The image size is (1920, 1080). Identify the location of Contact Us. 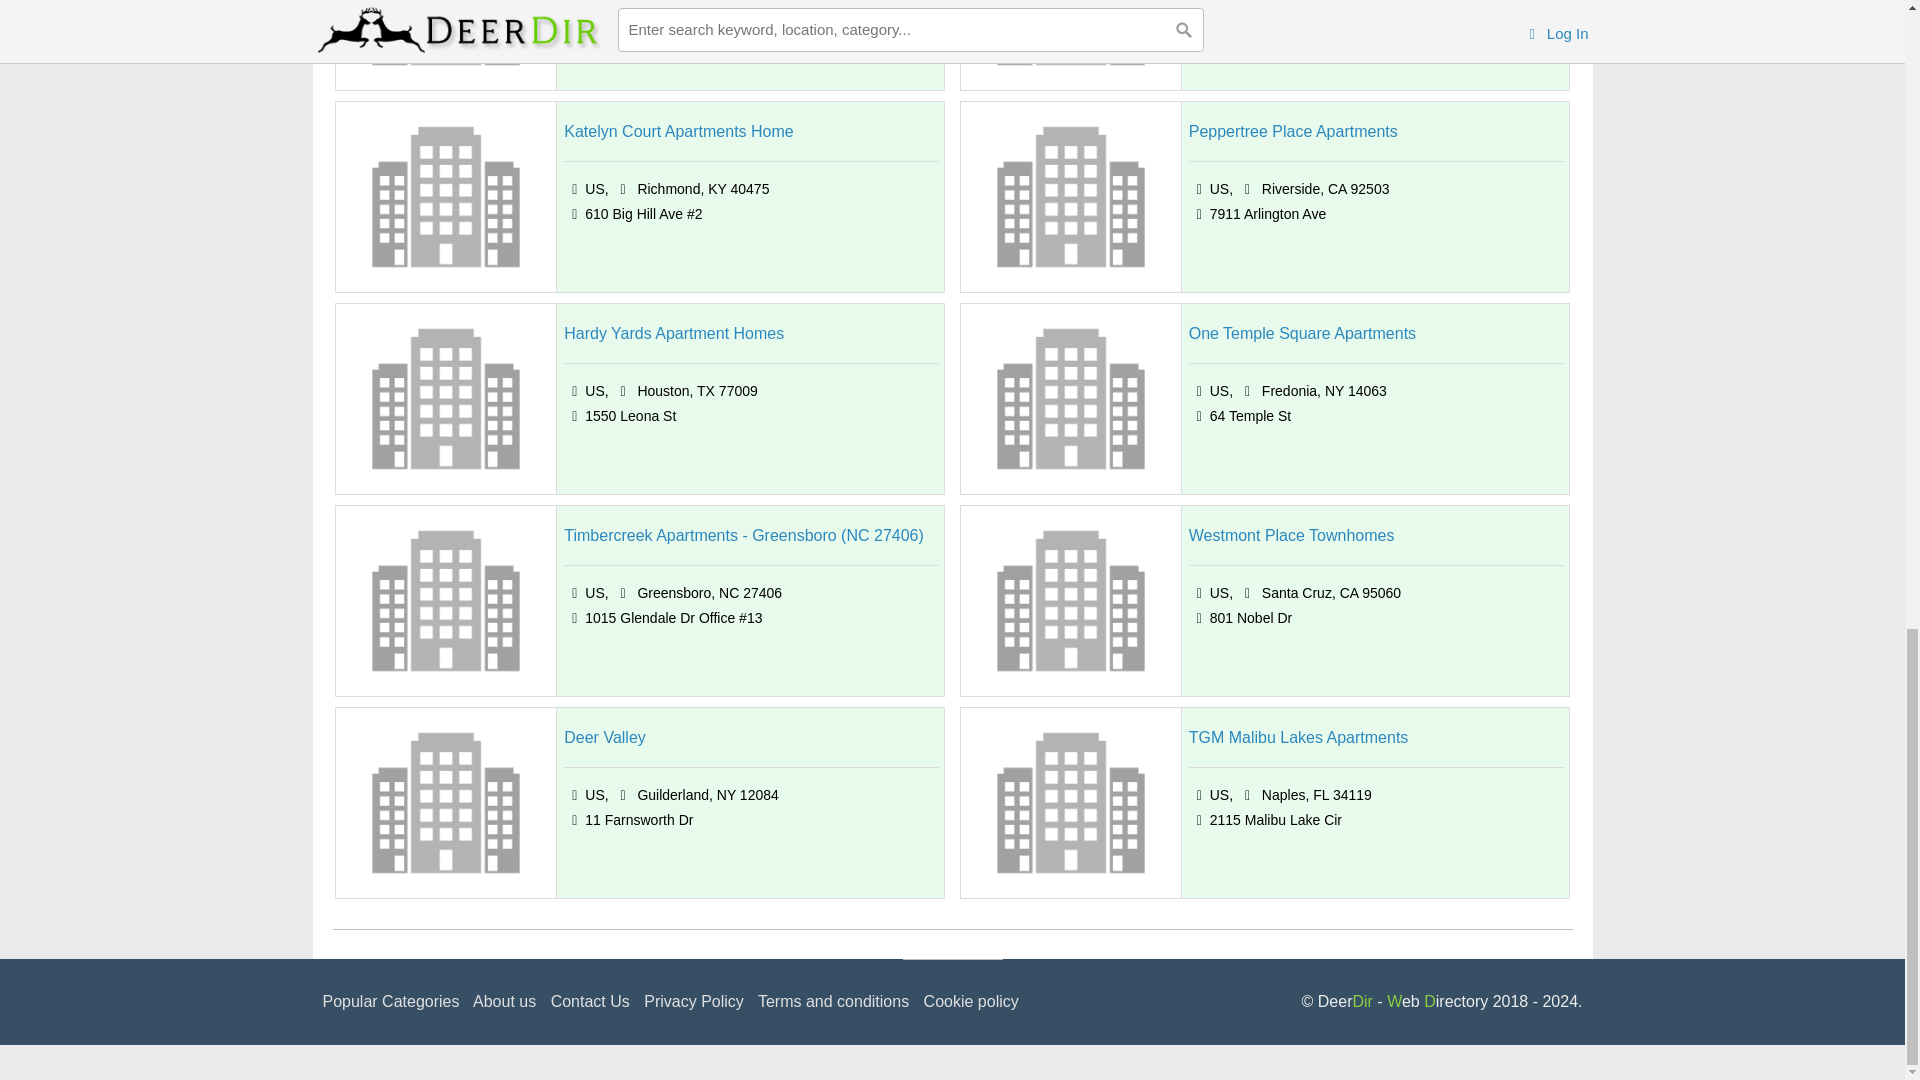
(590, 1000).